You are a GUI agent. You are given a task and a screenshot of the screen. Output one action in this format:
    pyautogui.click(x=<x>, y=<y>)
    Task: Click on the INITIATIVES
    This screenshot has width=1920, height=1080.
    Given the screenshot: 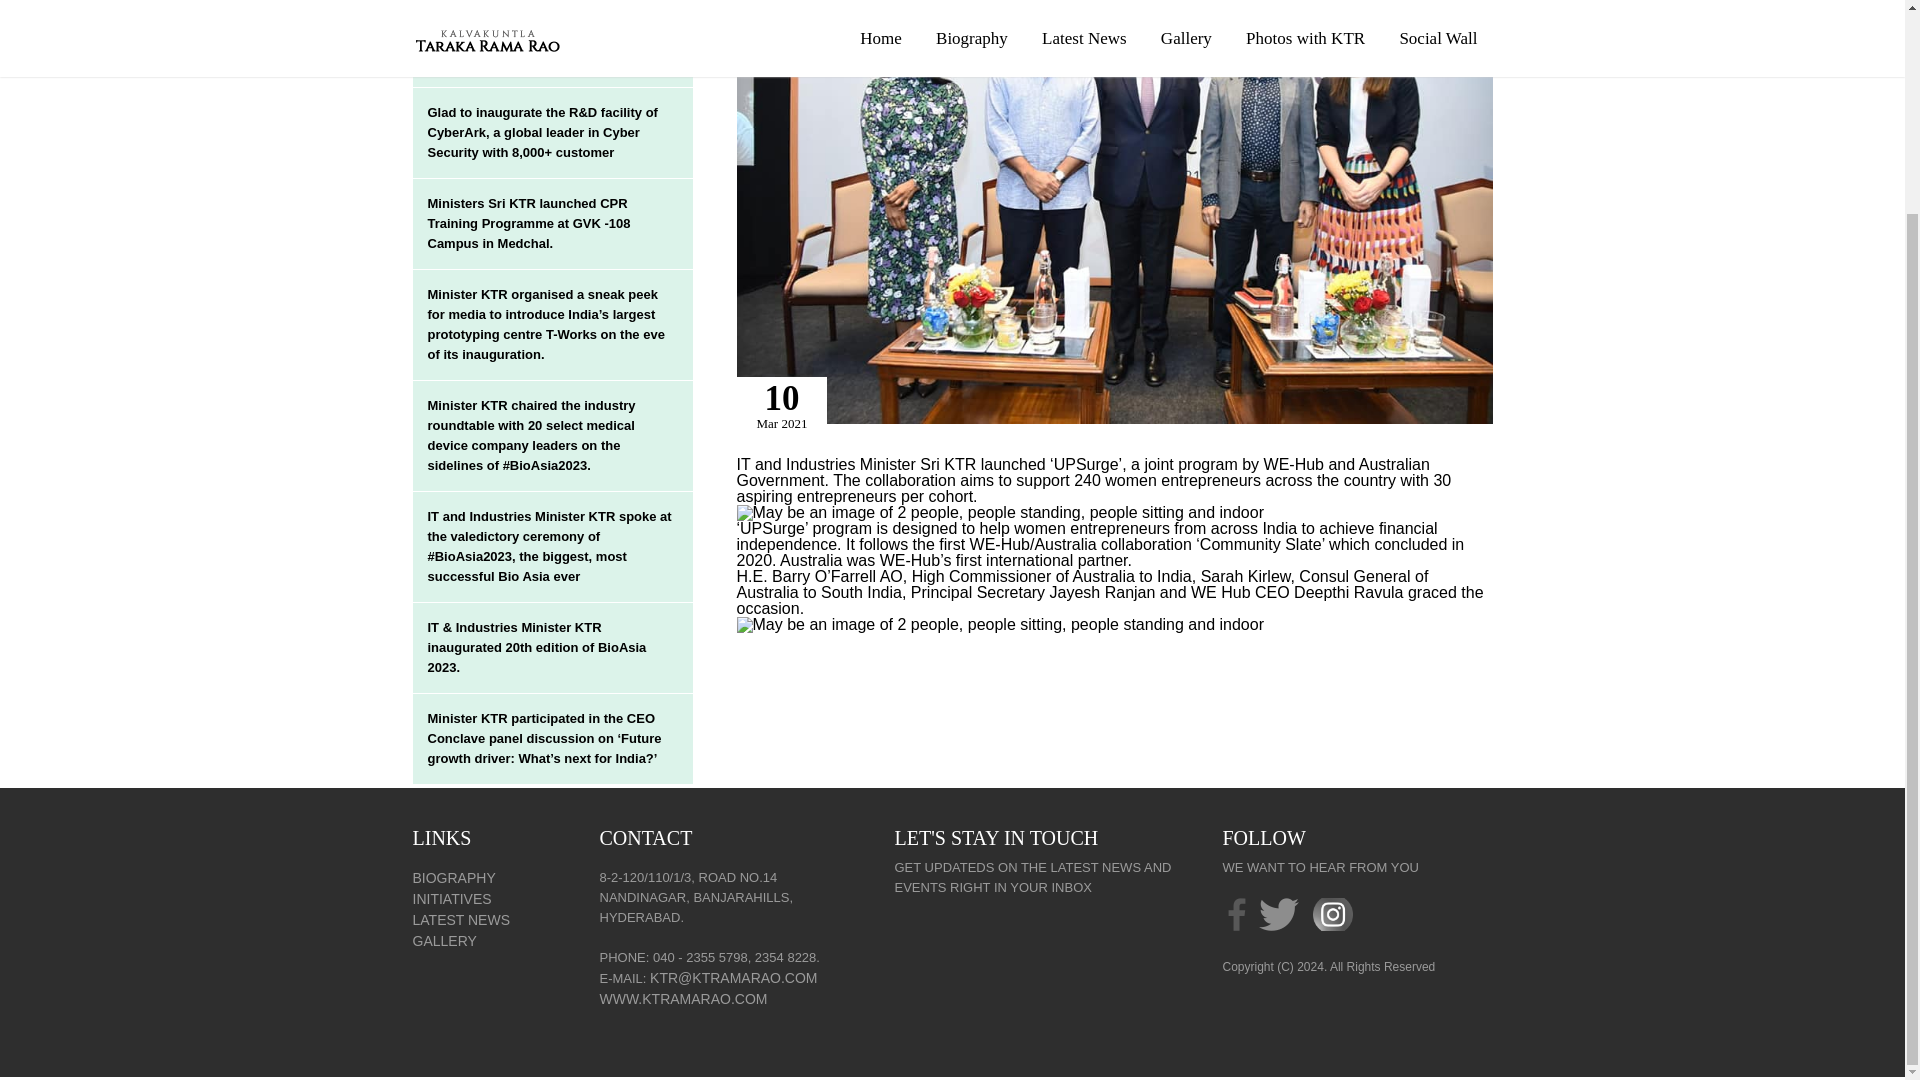 What is the action you would take?
    pyautogui.click(x=452, y=899)
    